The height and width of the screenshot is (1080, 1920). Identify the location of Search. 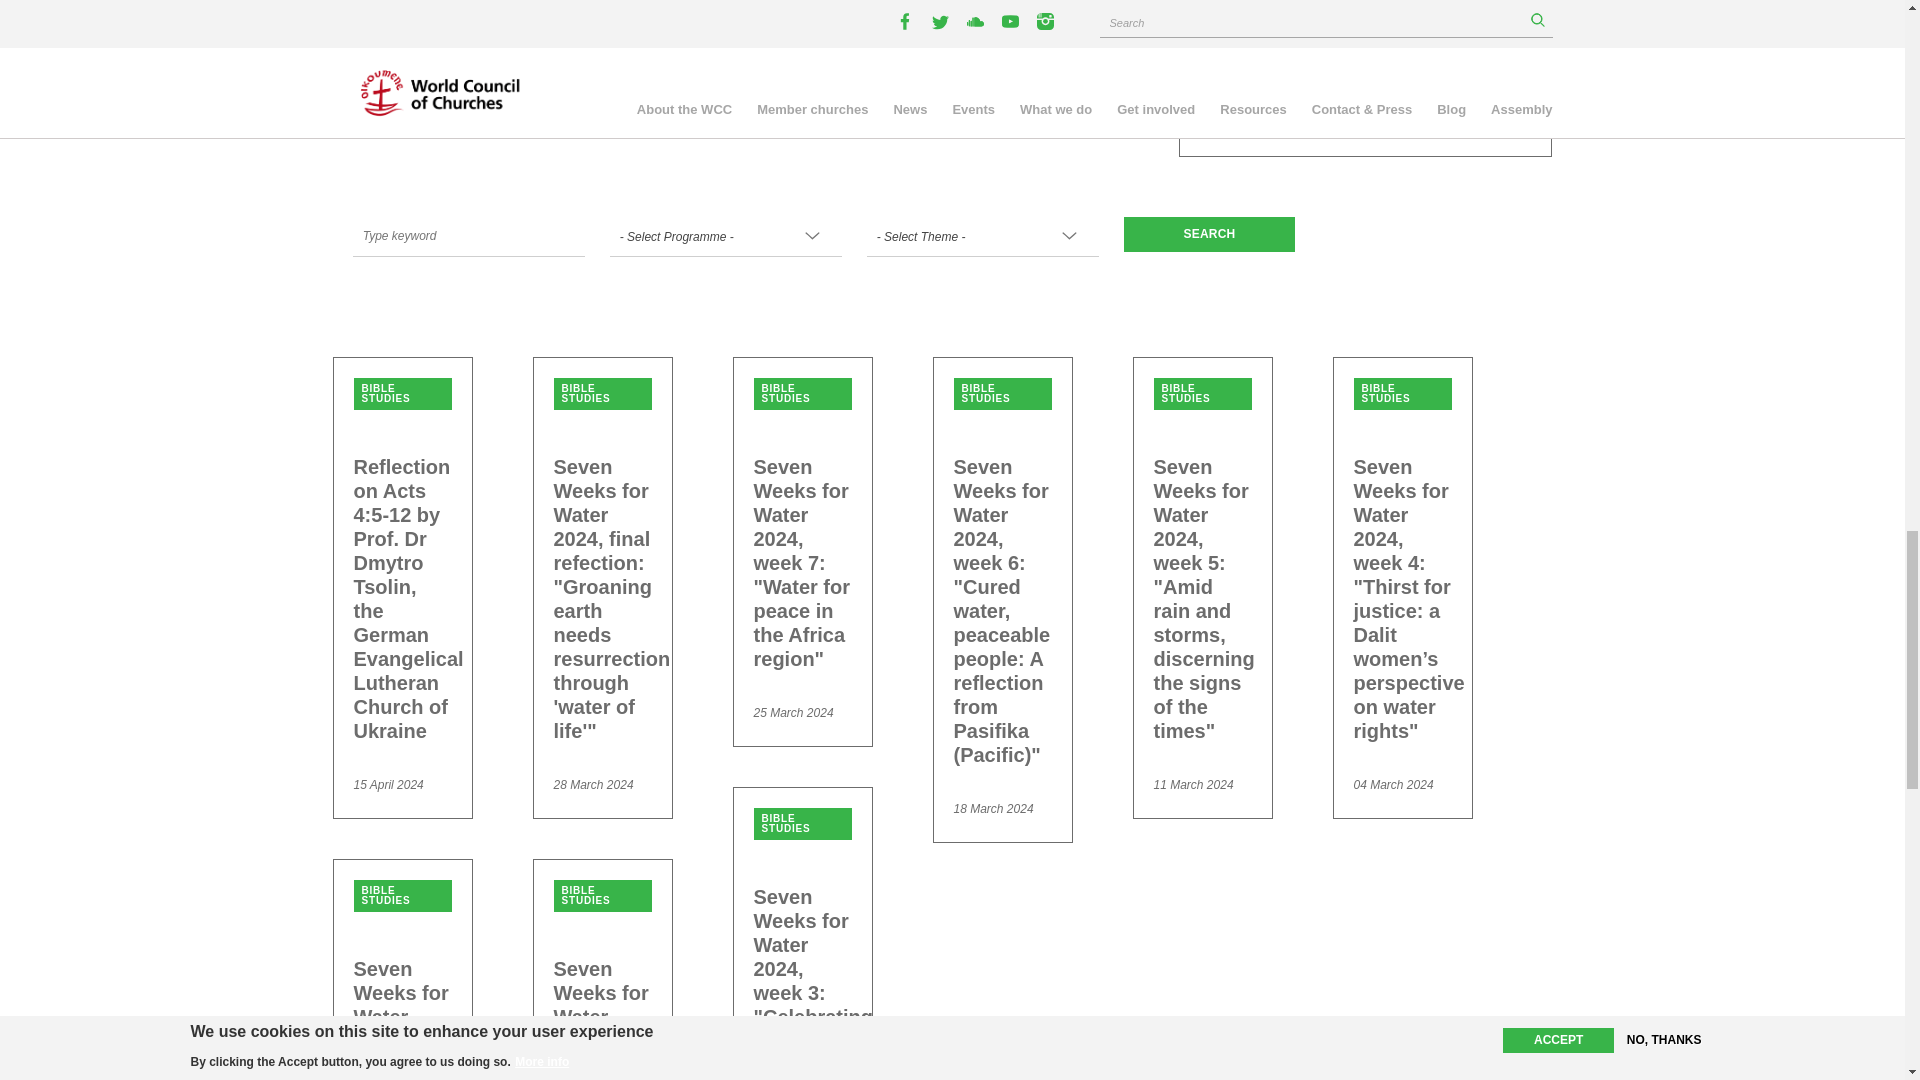
(1208, 234).